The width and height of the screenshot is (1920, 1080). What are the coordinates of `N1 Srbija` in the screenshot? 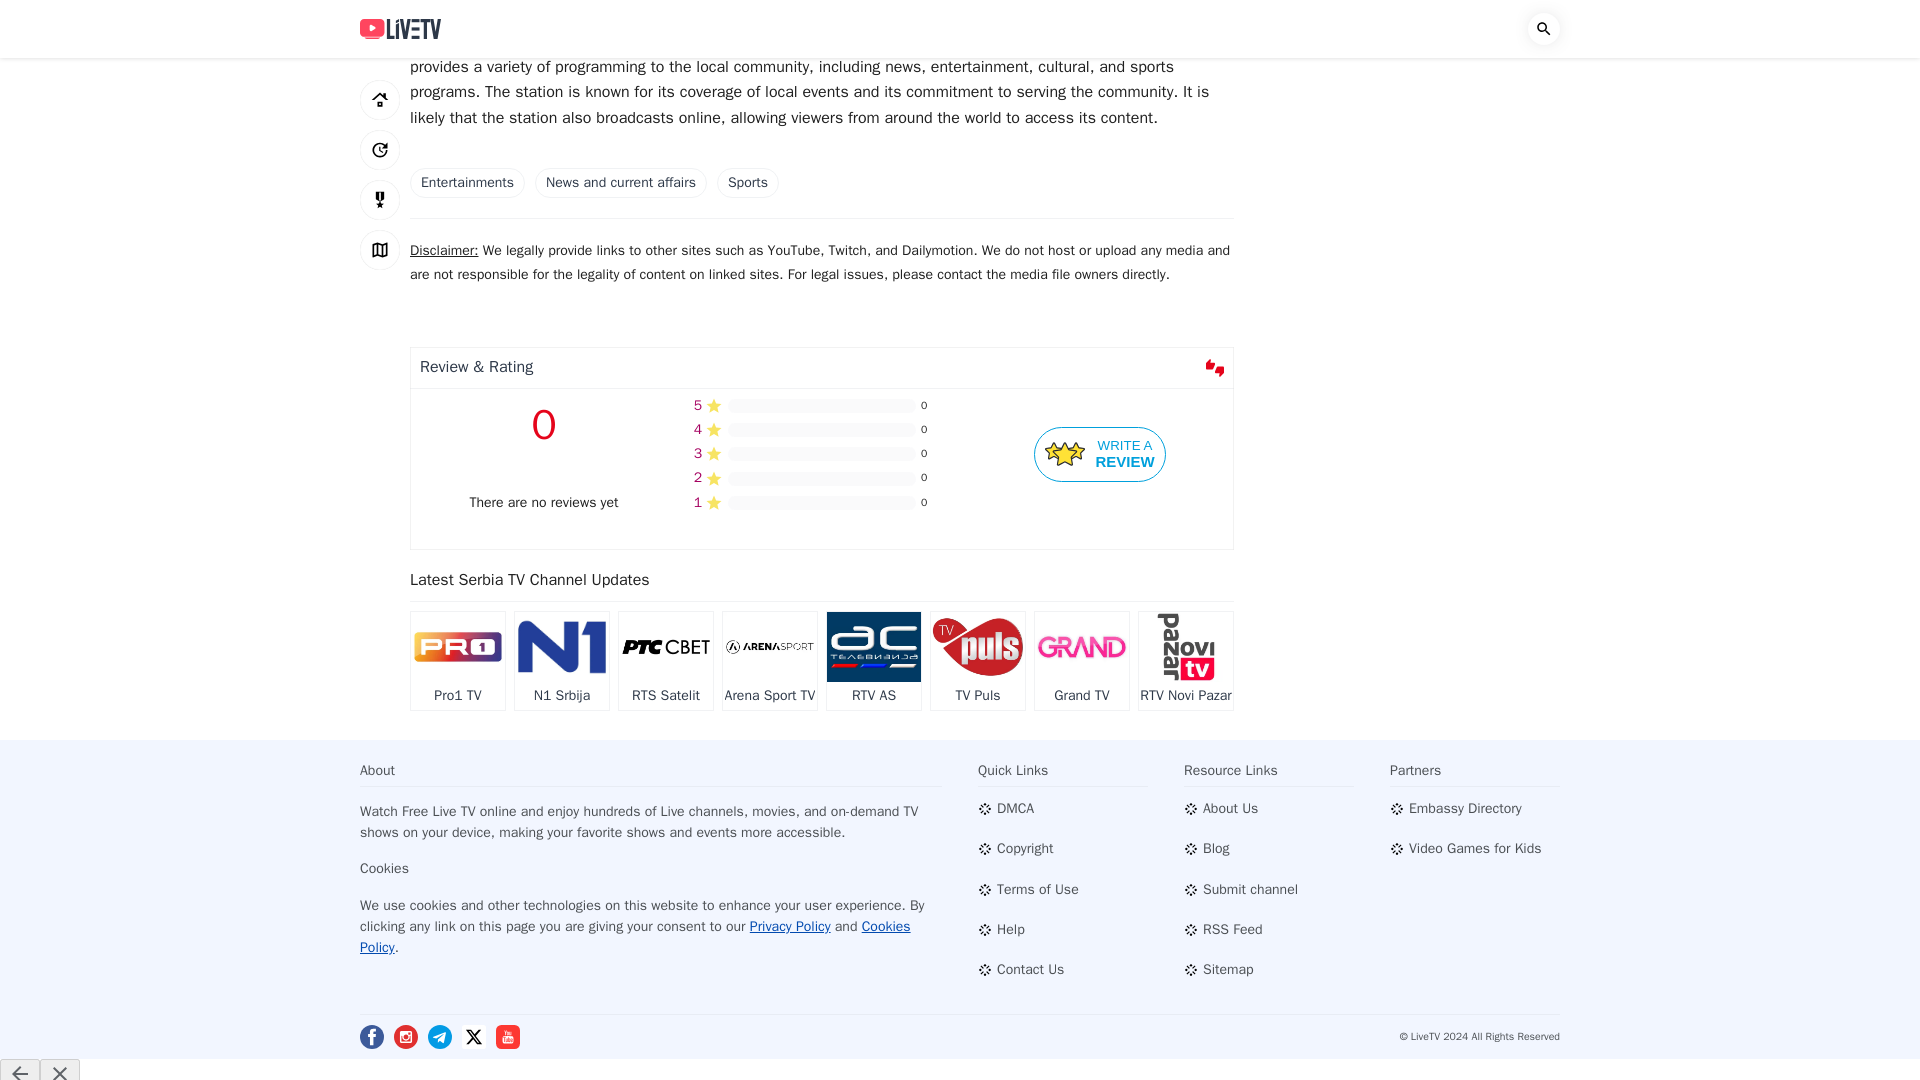 It's located at (1100, 454).